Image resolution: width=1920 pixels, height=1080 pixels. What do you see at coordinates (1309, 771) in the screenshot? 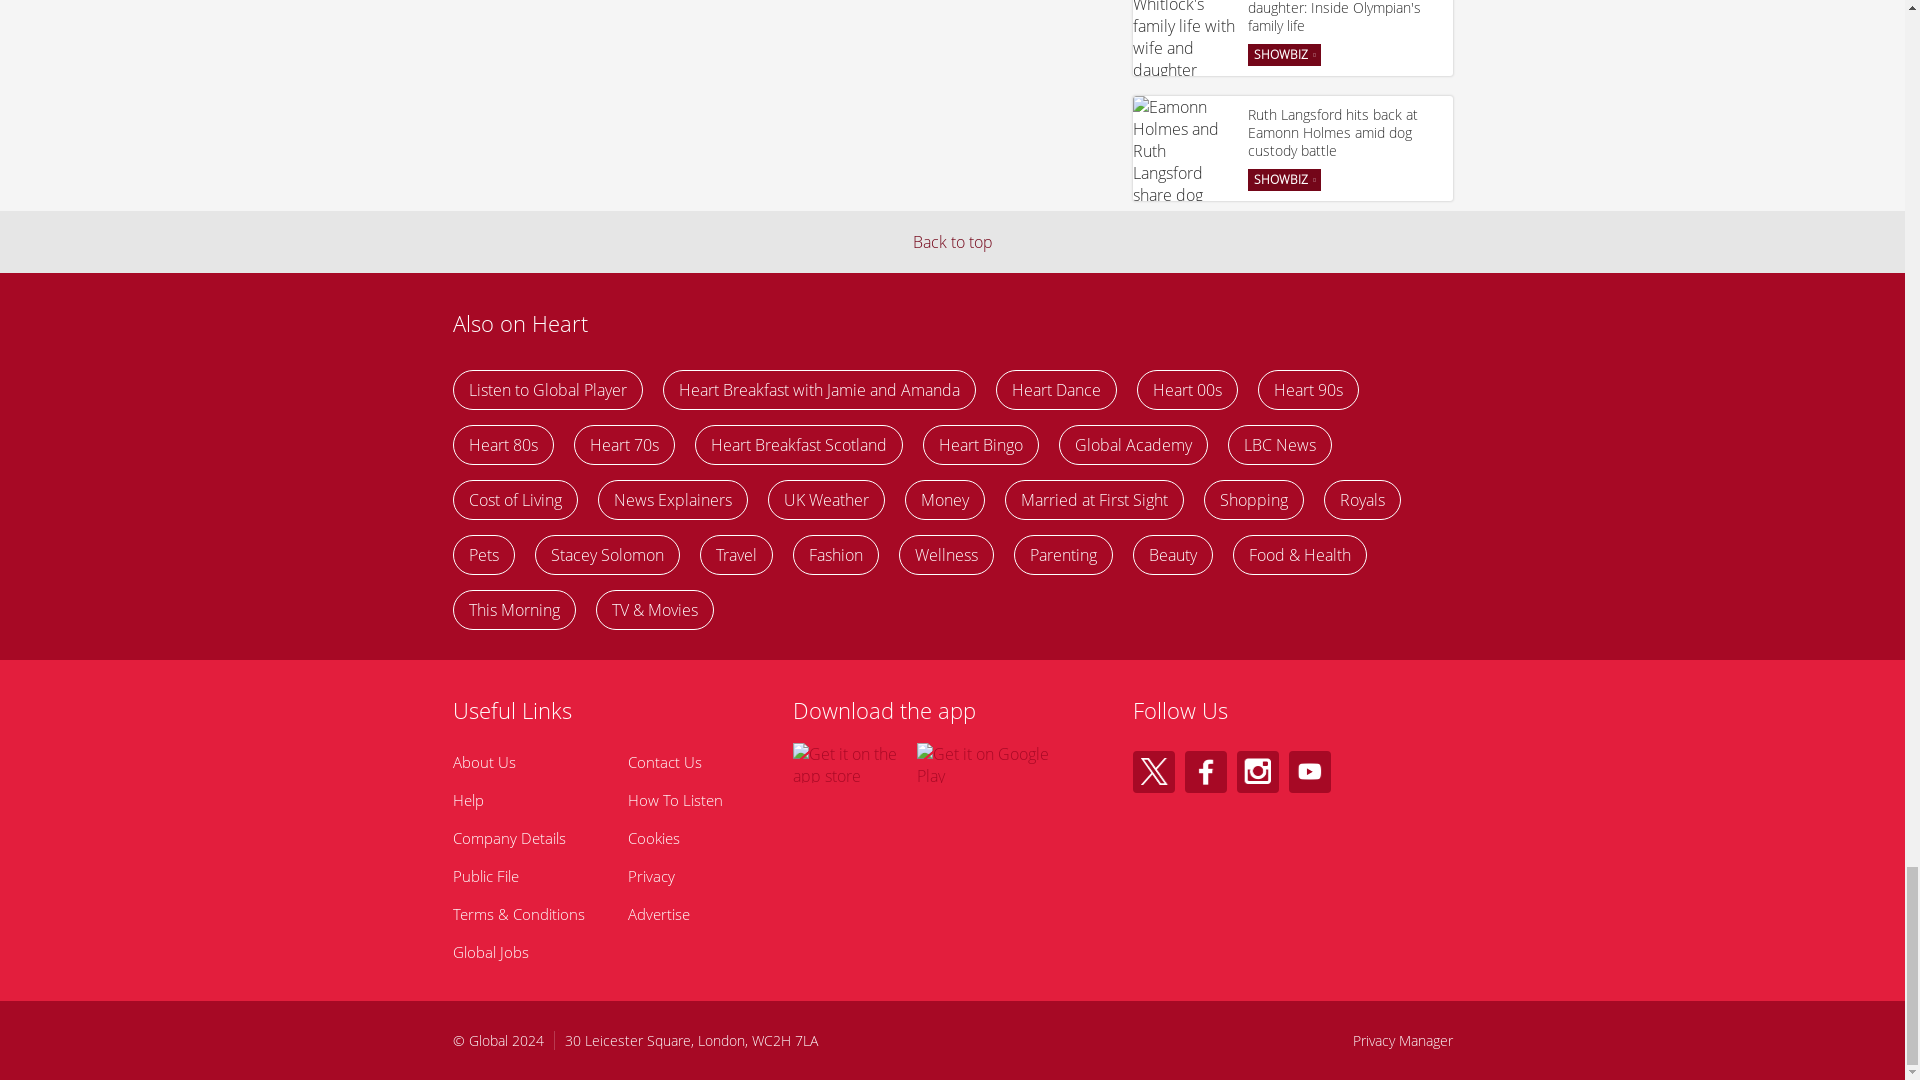
I see `Follow Heart on Youtube` at bounding box center [1309, 771].